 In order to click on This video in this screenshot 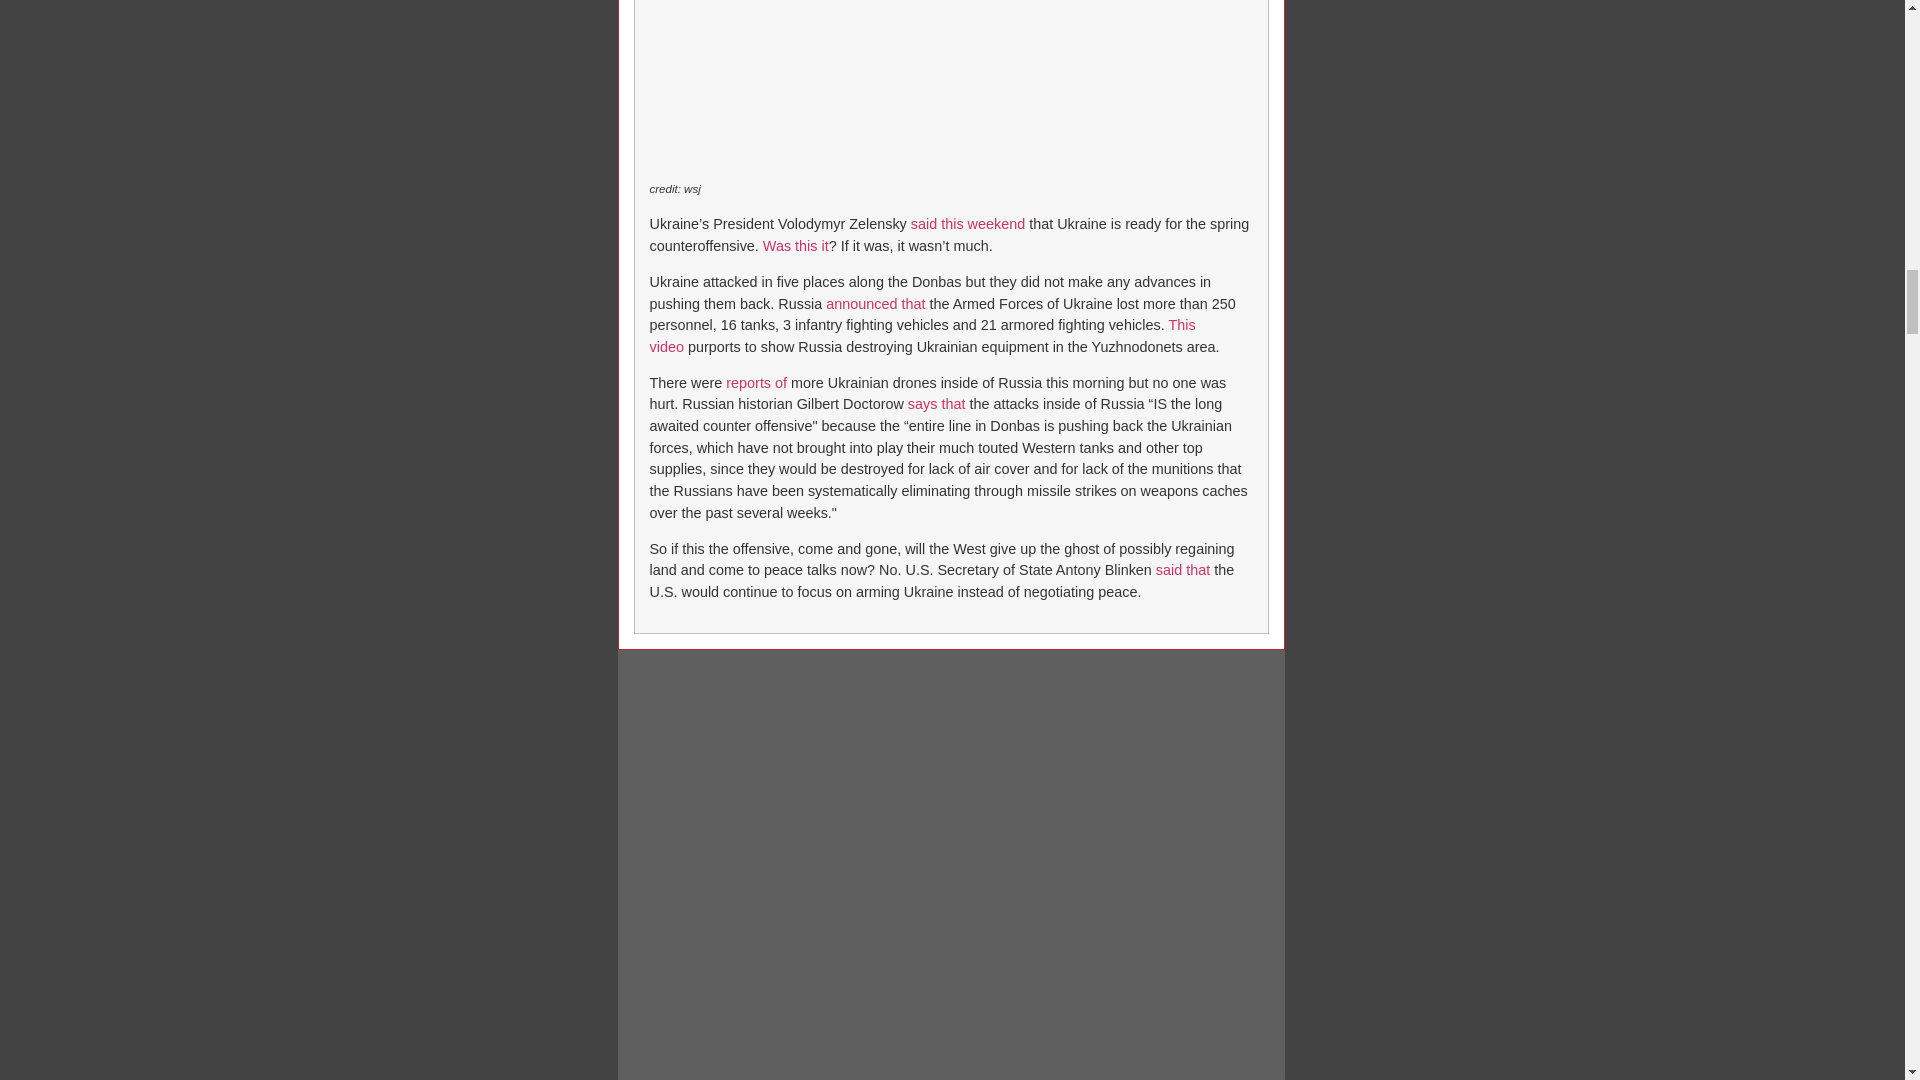, I will do `click(923, 336)`.